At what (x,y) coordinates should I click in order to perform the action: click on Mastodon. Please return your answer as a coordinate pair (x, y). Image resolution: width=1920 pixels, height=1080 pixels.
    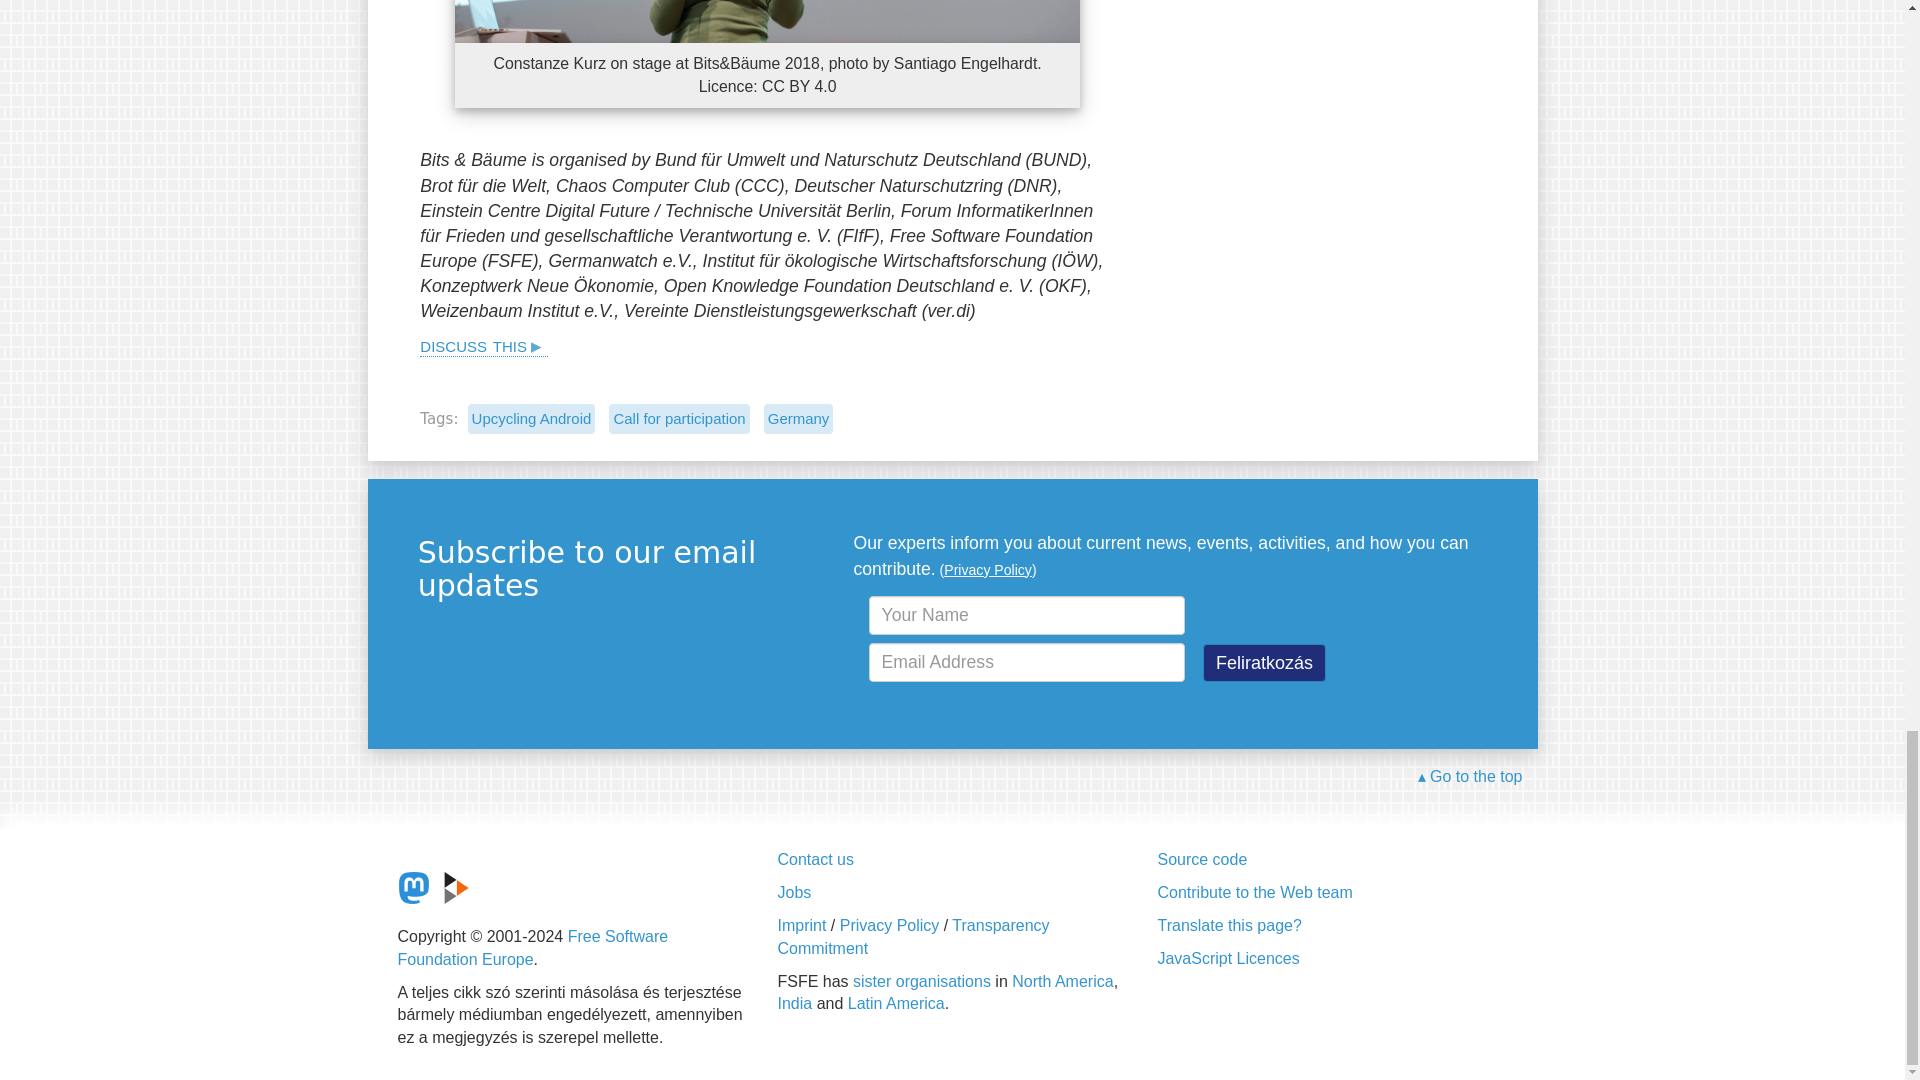
    Looking at the image, I should click on (414, 887).